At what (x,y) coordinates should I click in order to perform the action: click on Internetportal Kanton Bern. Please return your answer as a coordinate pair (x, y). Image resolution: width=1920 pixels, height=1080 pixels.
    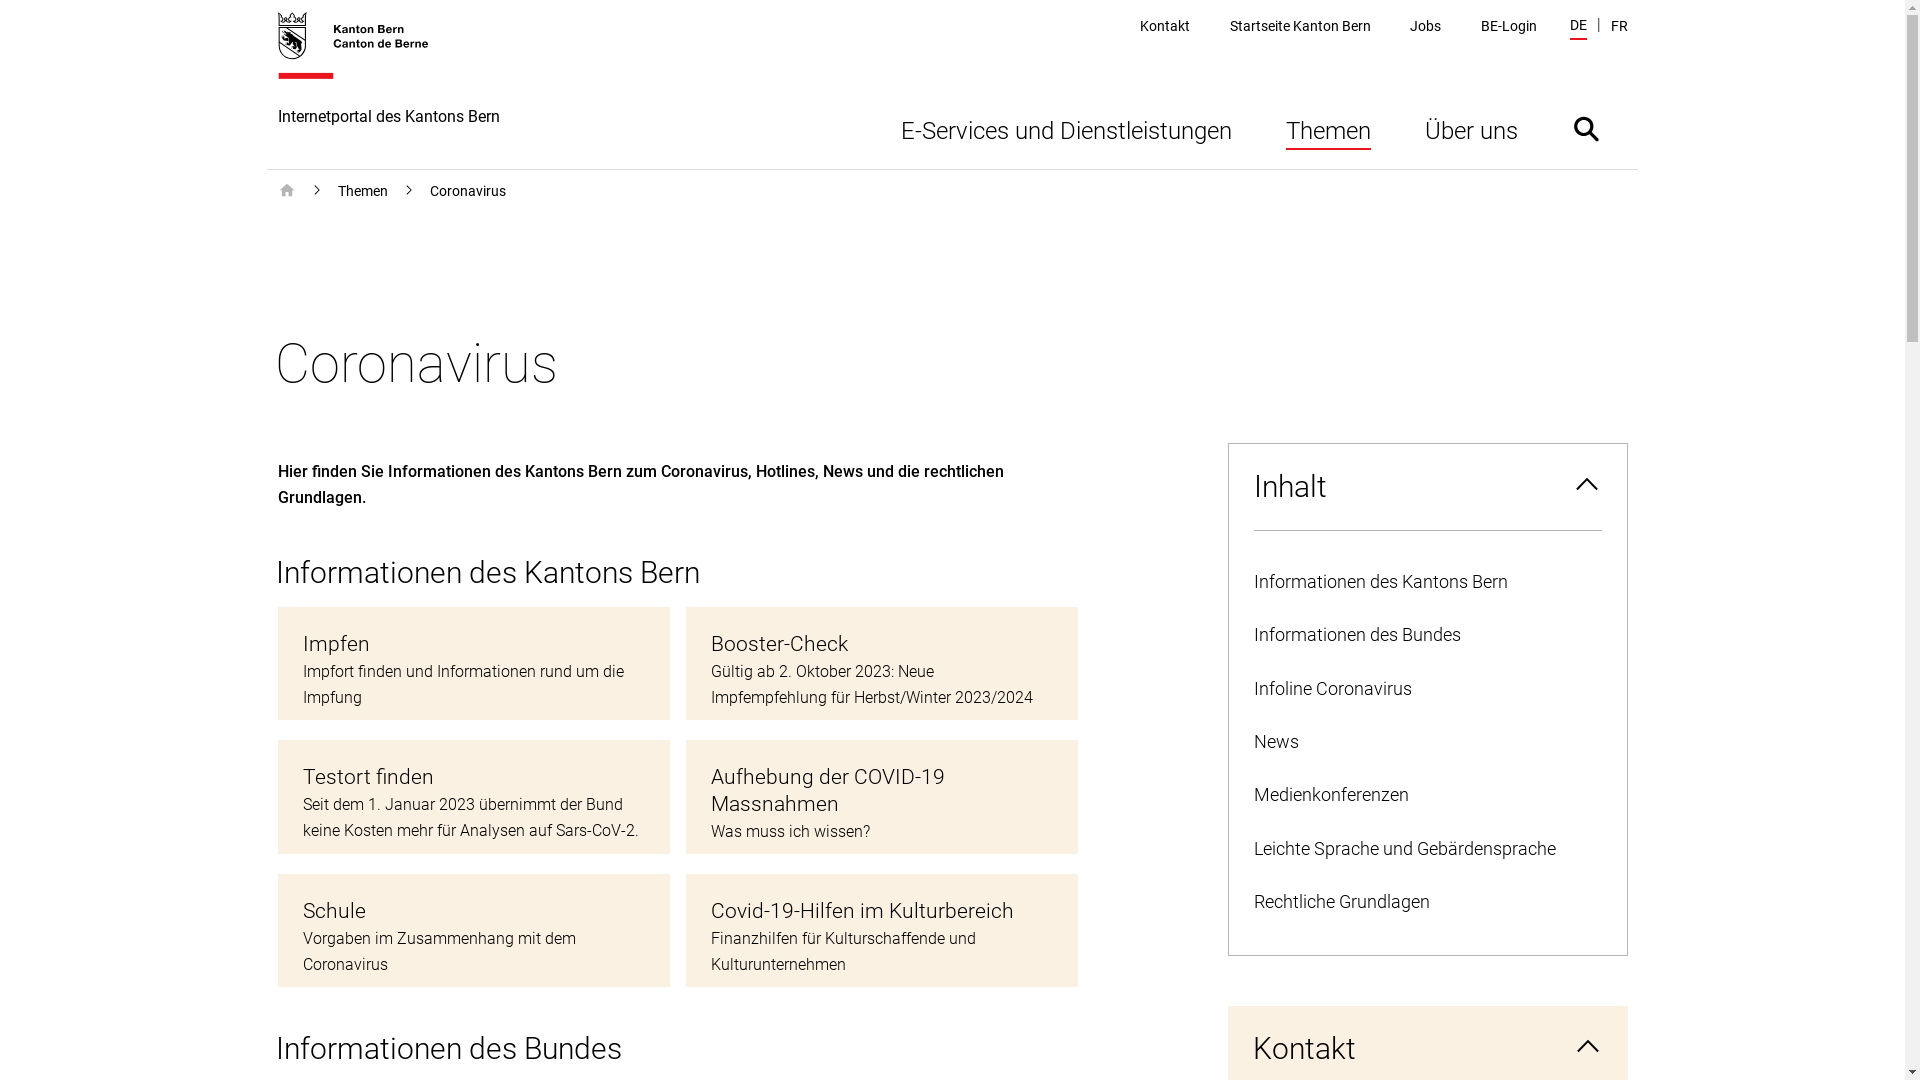
    Looking at the image, I should click on (287, 191).